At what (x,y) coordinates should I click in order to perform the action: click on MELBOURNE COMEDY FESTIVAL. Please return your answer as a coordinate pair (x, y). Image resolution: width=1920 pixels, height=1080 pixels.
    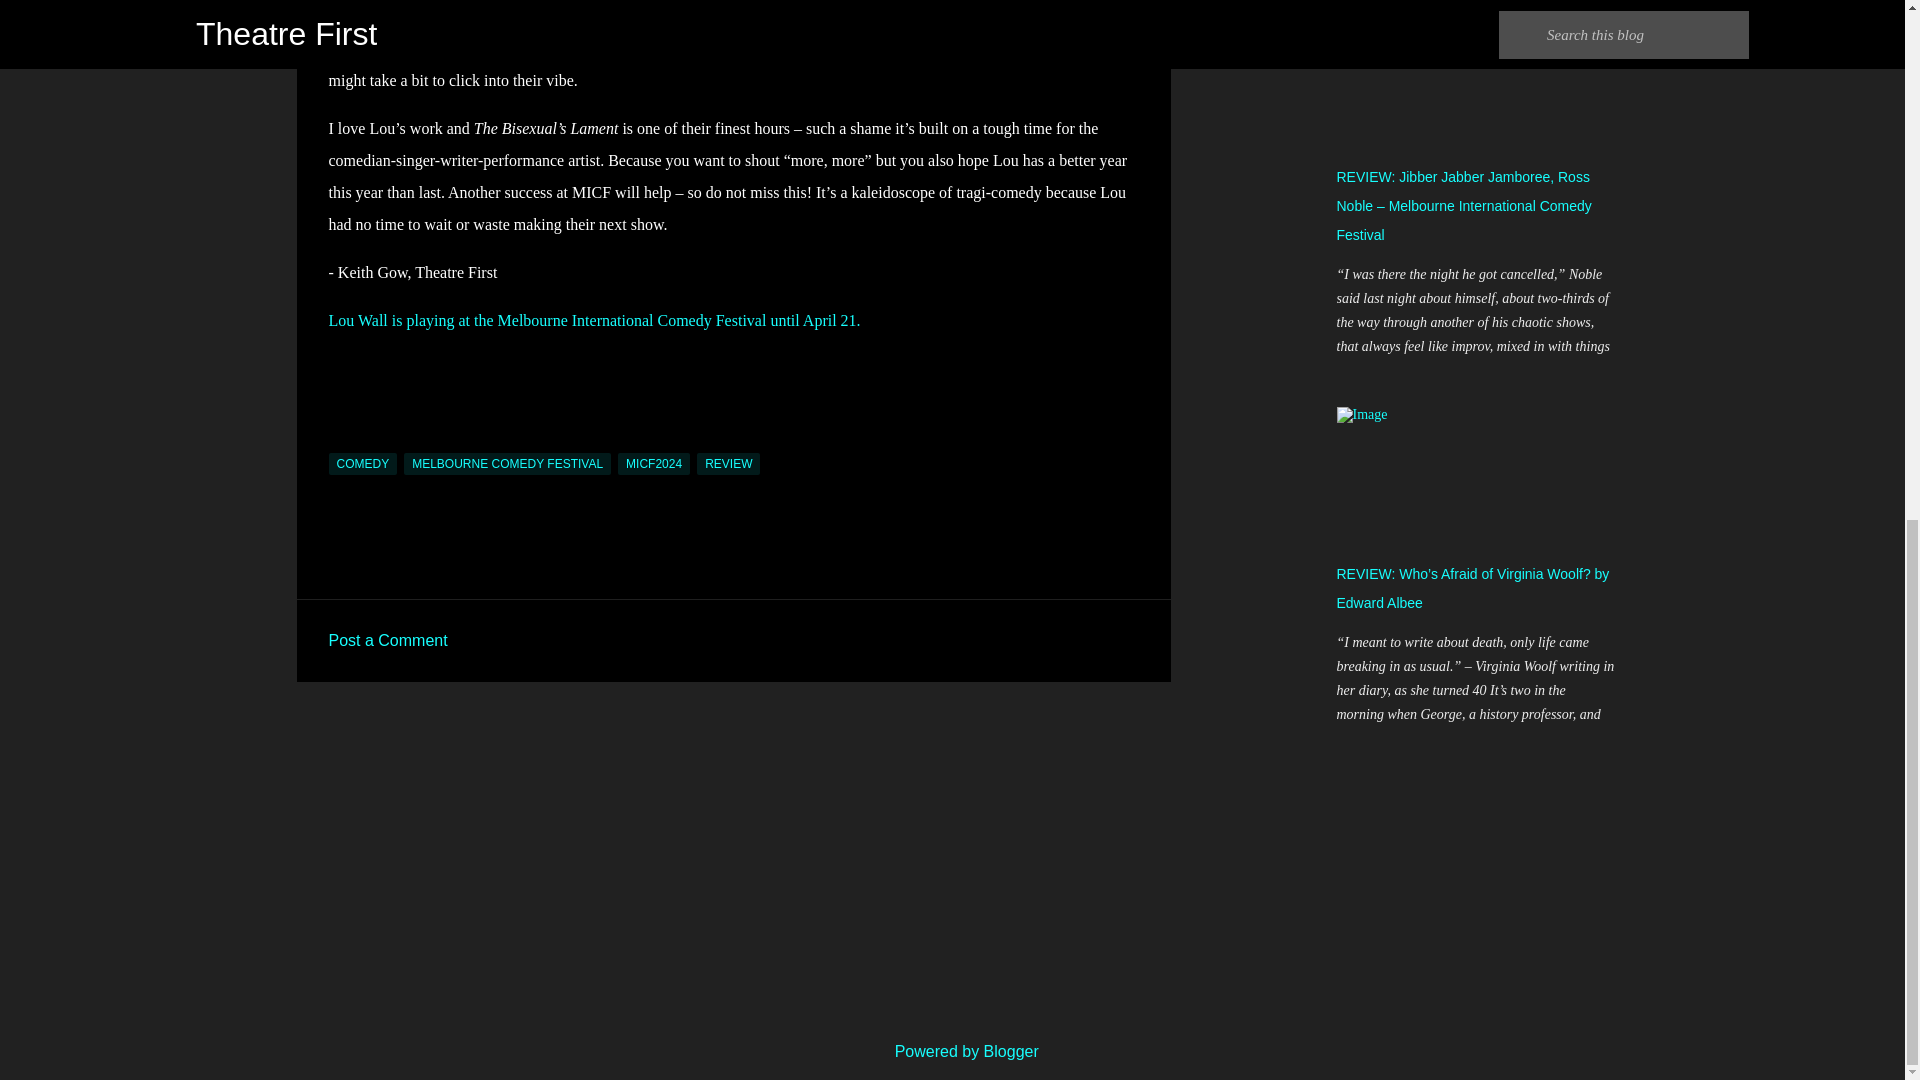
    Looking at the image, I should click on (506, 464).